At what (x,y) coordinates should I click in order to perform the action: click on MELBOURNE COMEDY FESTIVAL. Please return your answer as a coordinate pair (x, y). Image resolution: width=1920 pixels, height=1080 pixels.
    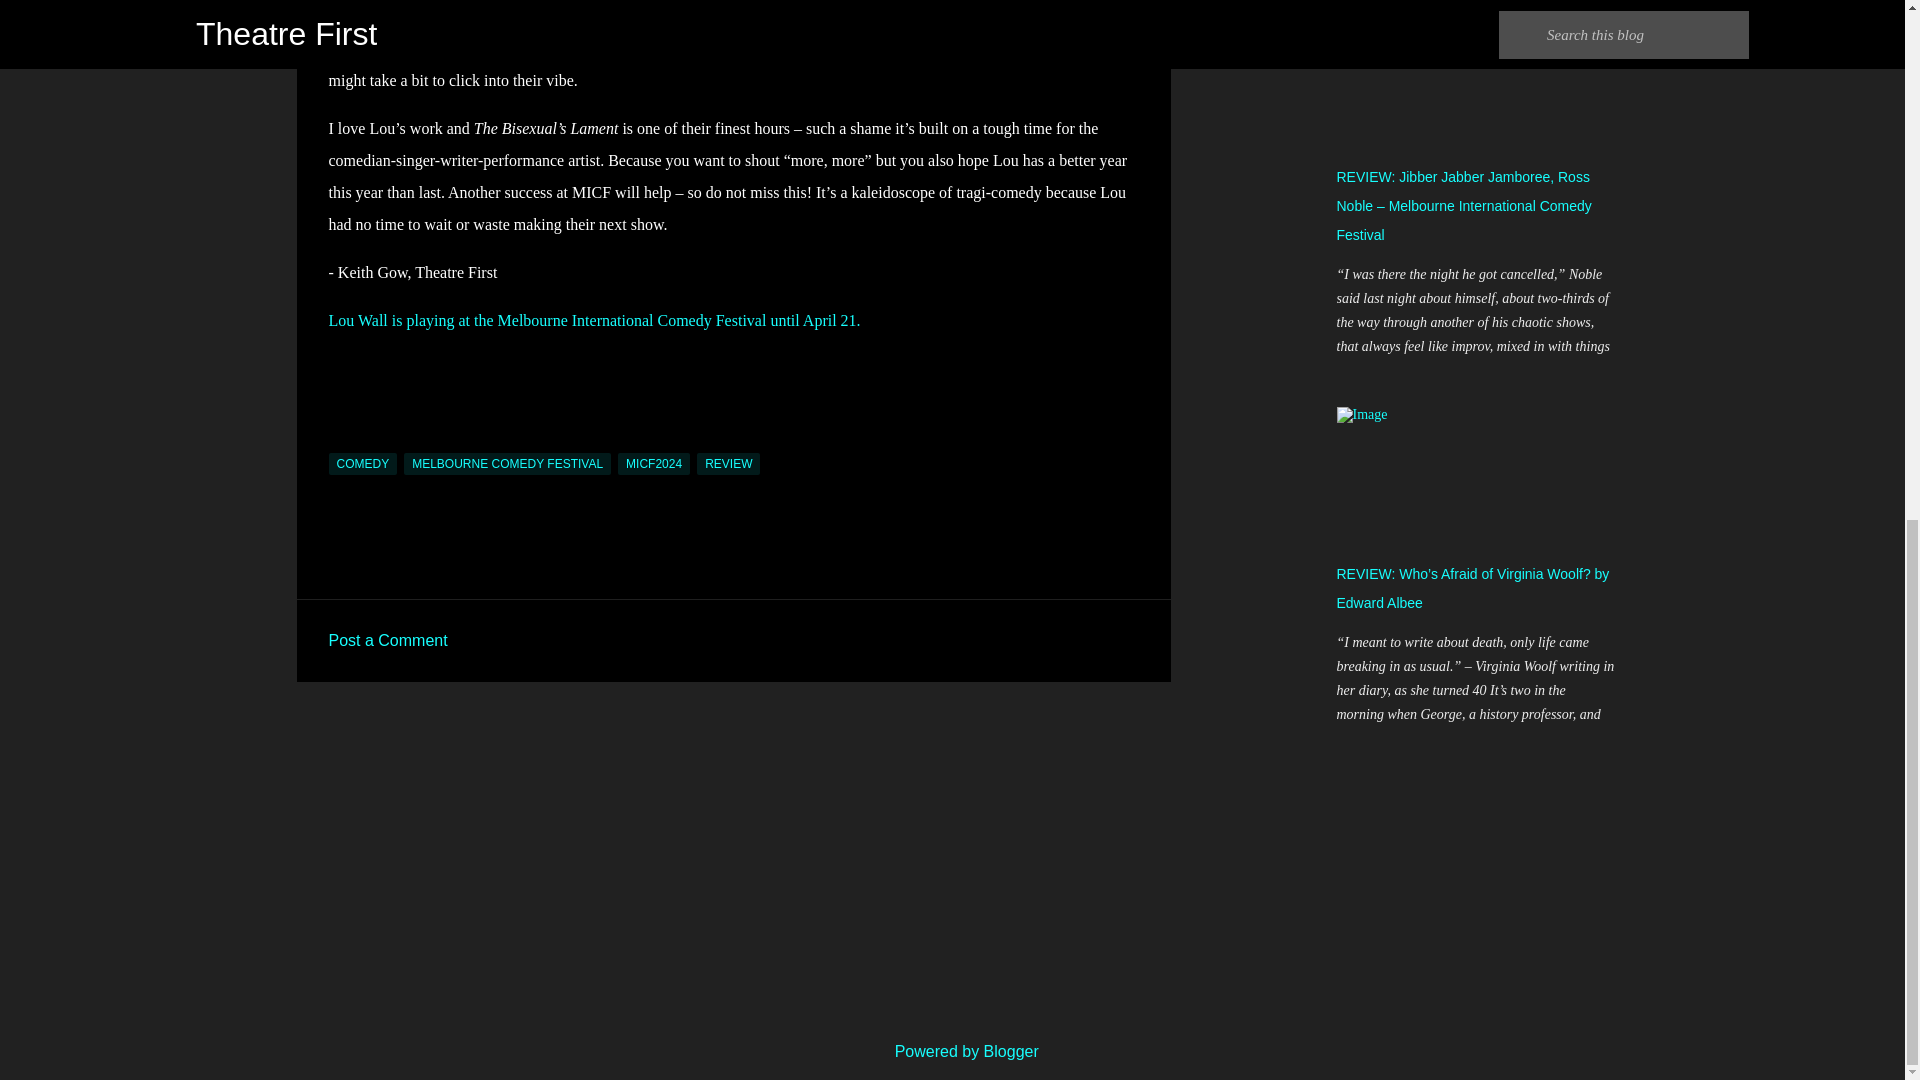
    Looking at the image, I should click on (506, 464).